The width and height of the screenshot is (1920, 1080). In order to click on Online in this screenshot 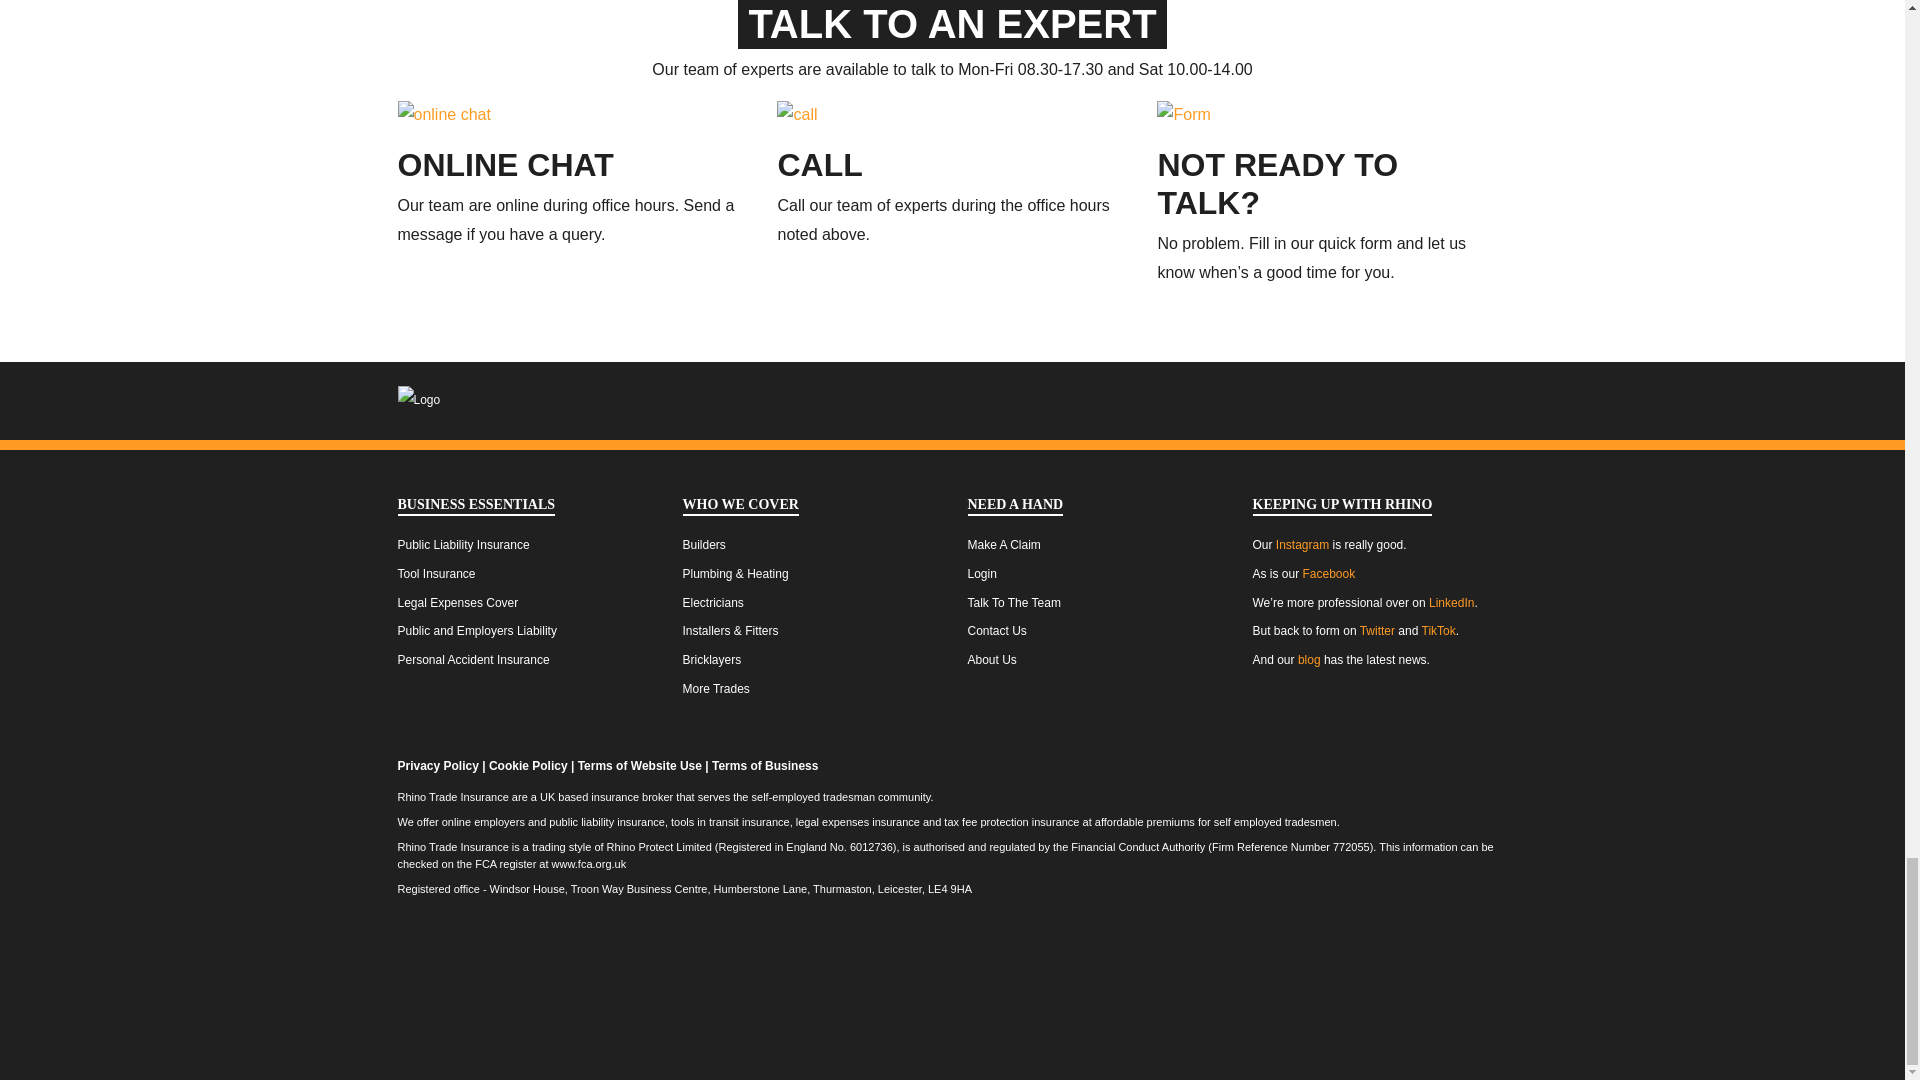, I will do `click(506, 164)`.